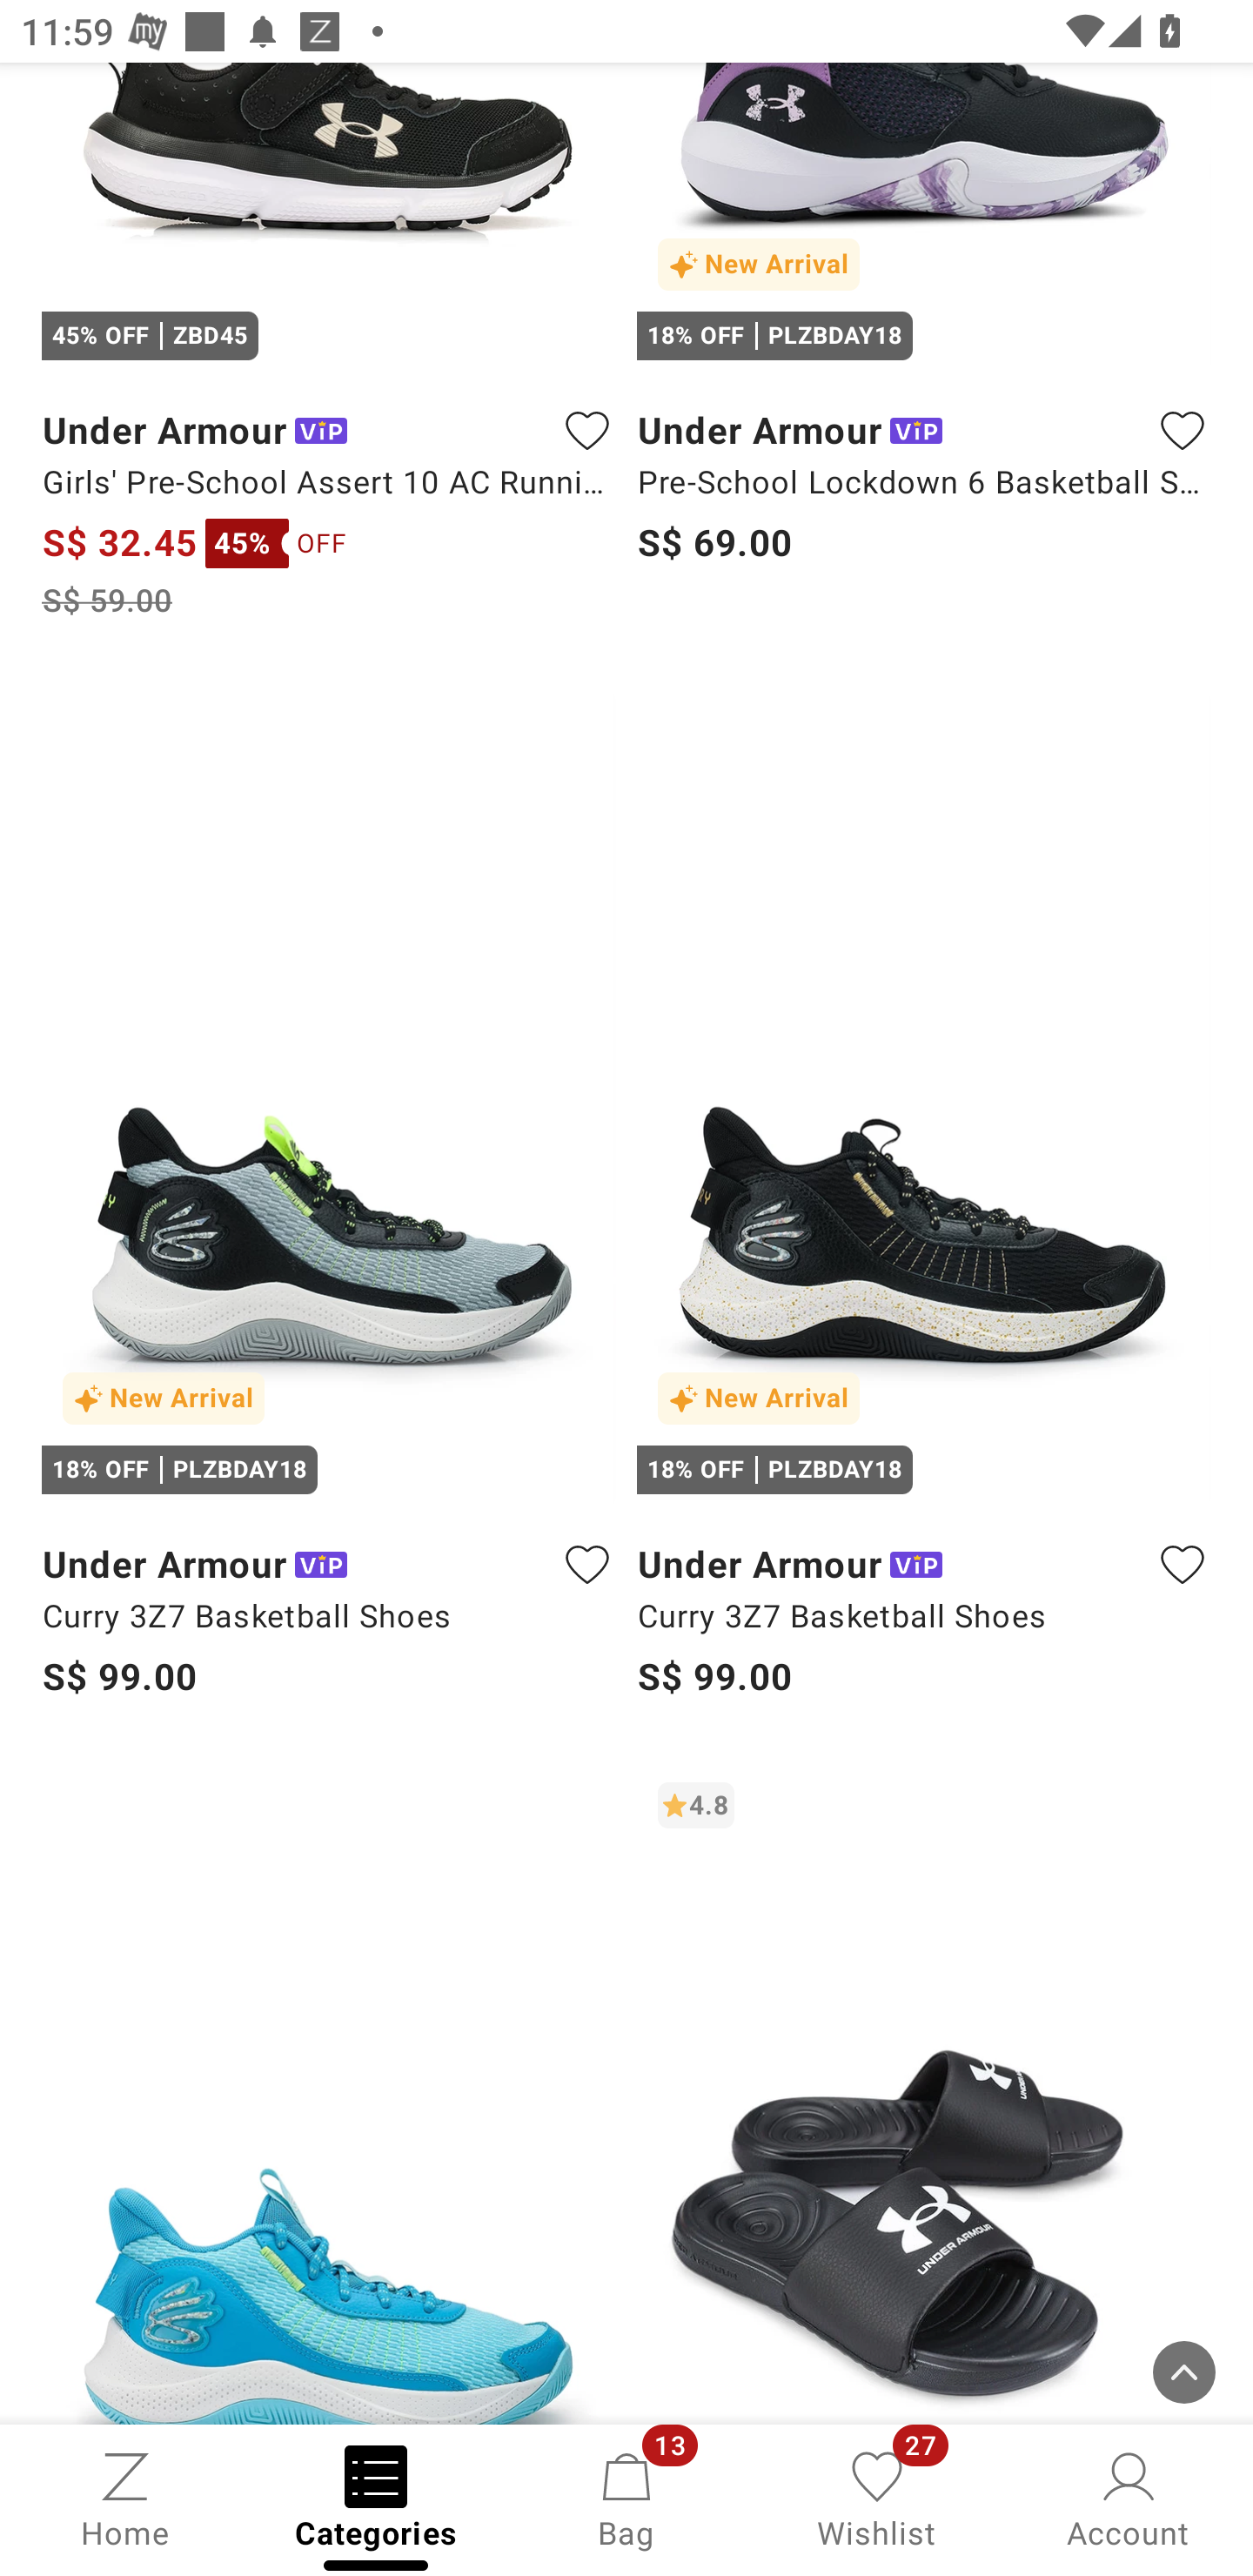 This screenshot has height=2576, width=1253. I want to click on Home, so click(125, 2498).